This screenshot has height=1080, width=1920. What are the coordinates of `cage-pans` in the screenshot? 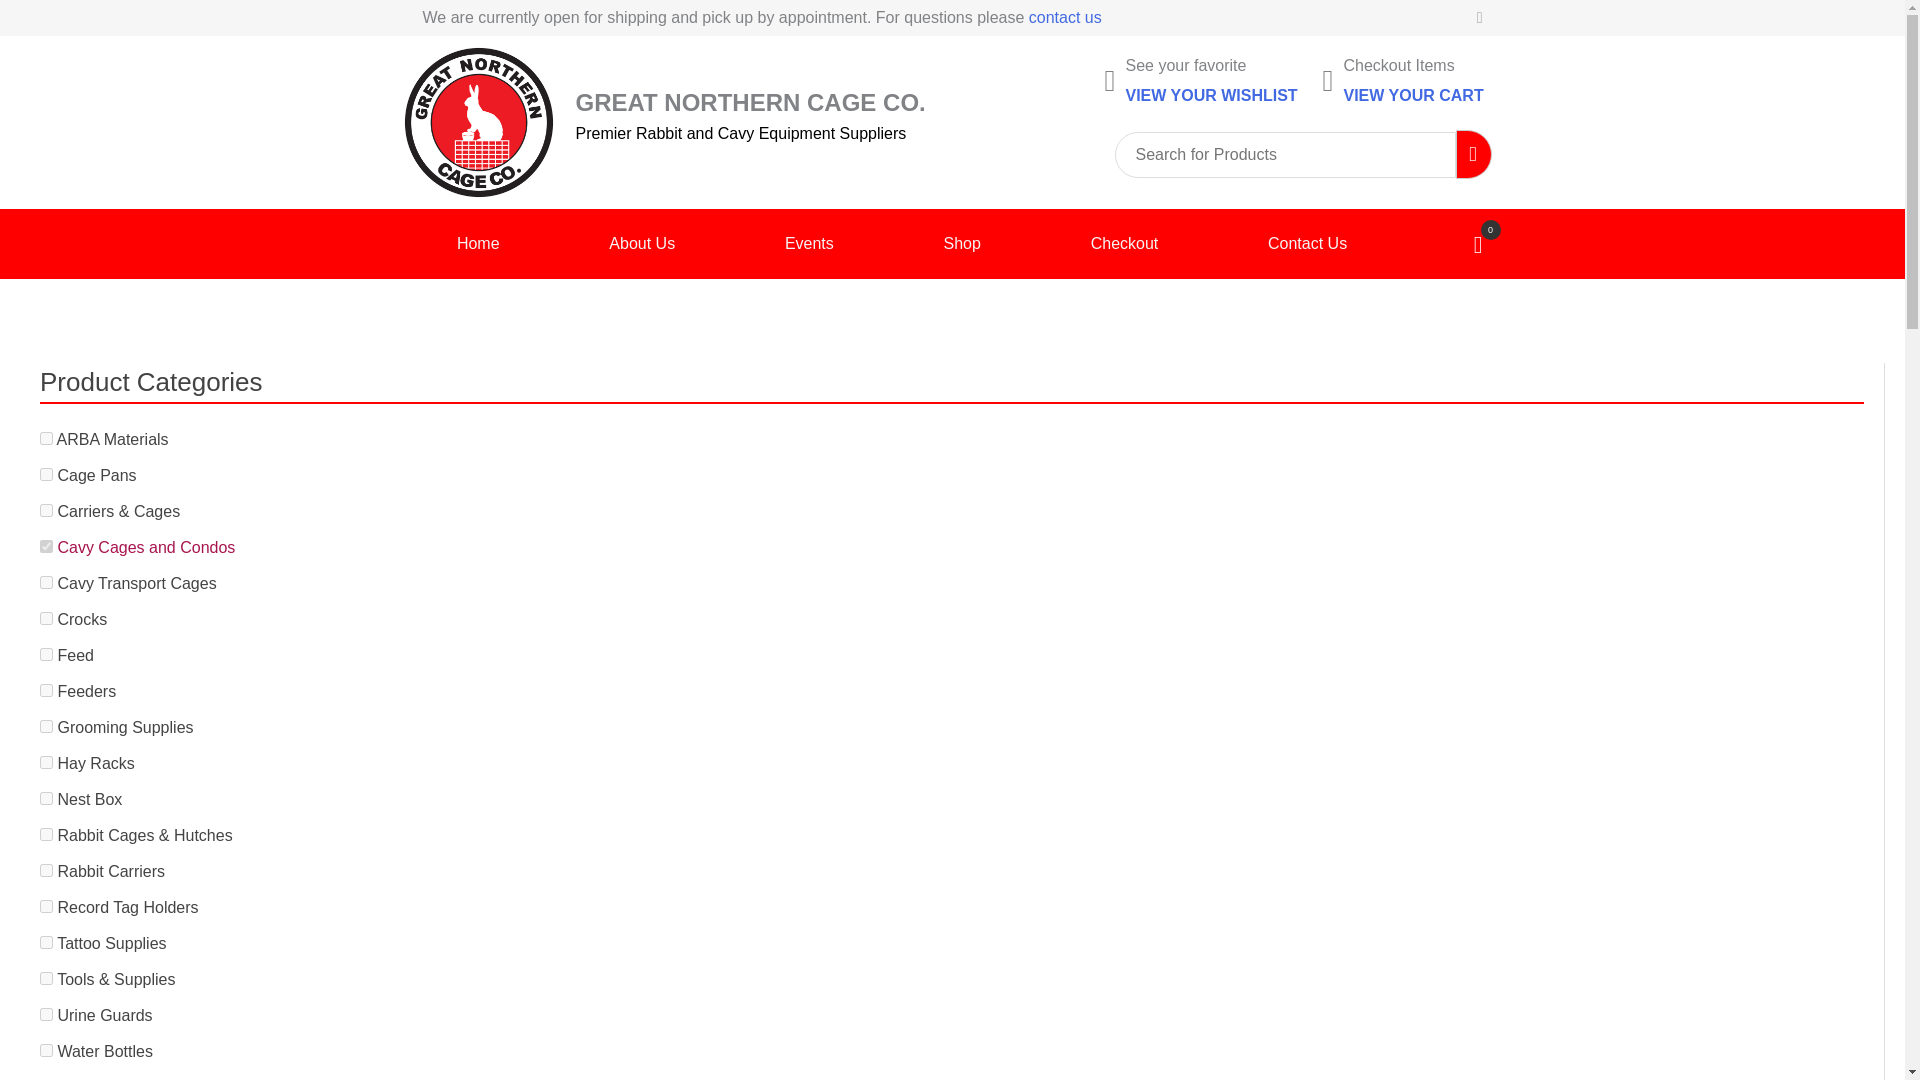 It's located at (46, 474).